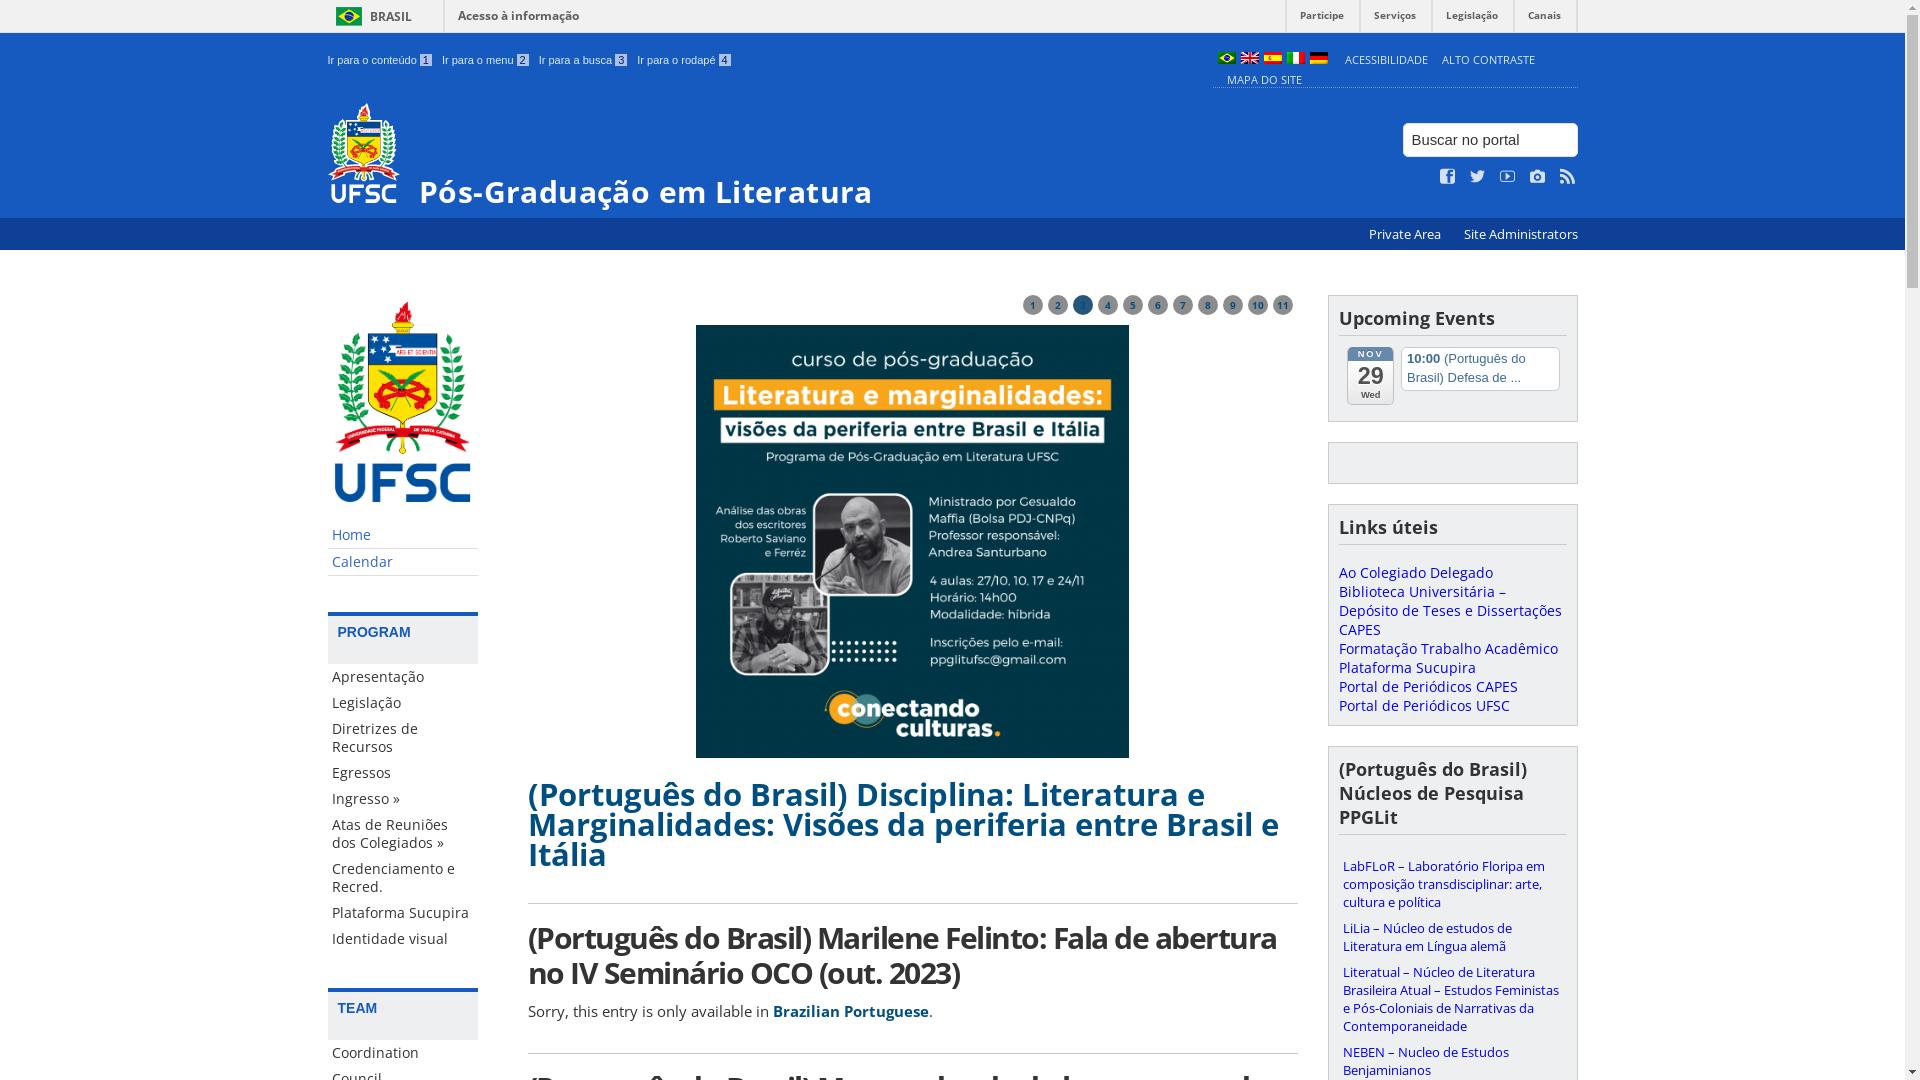 The width and height of the screenshot is (1920, 1080). Describe the element at coordinates (1264, 80) in the screenshot. I see `MAPA DO SITE` at that location.